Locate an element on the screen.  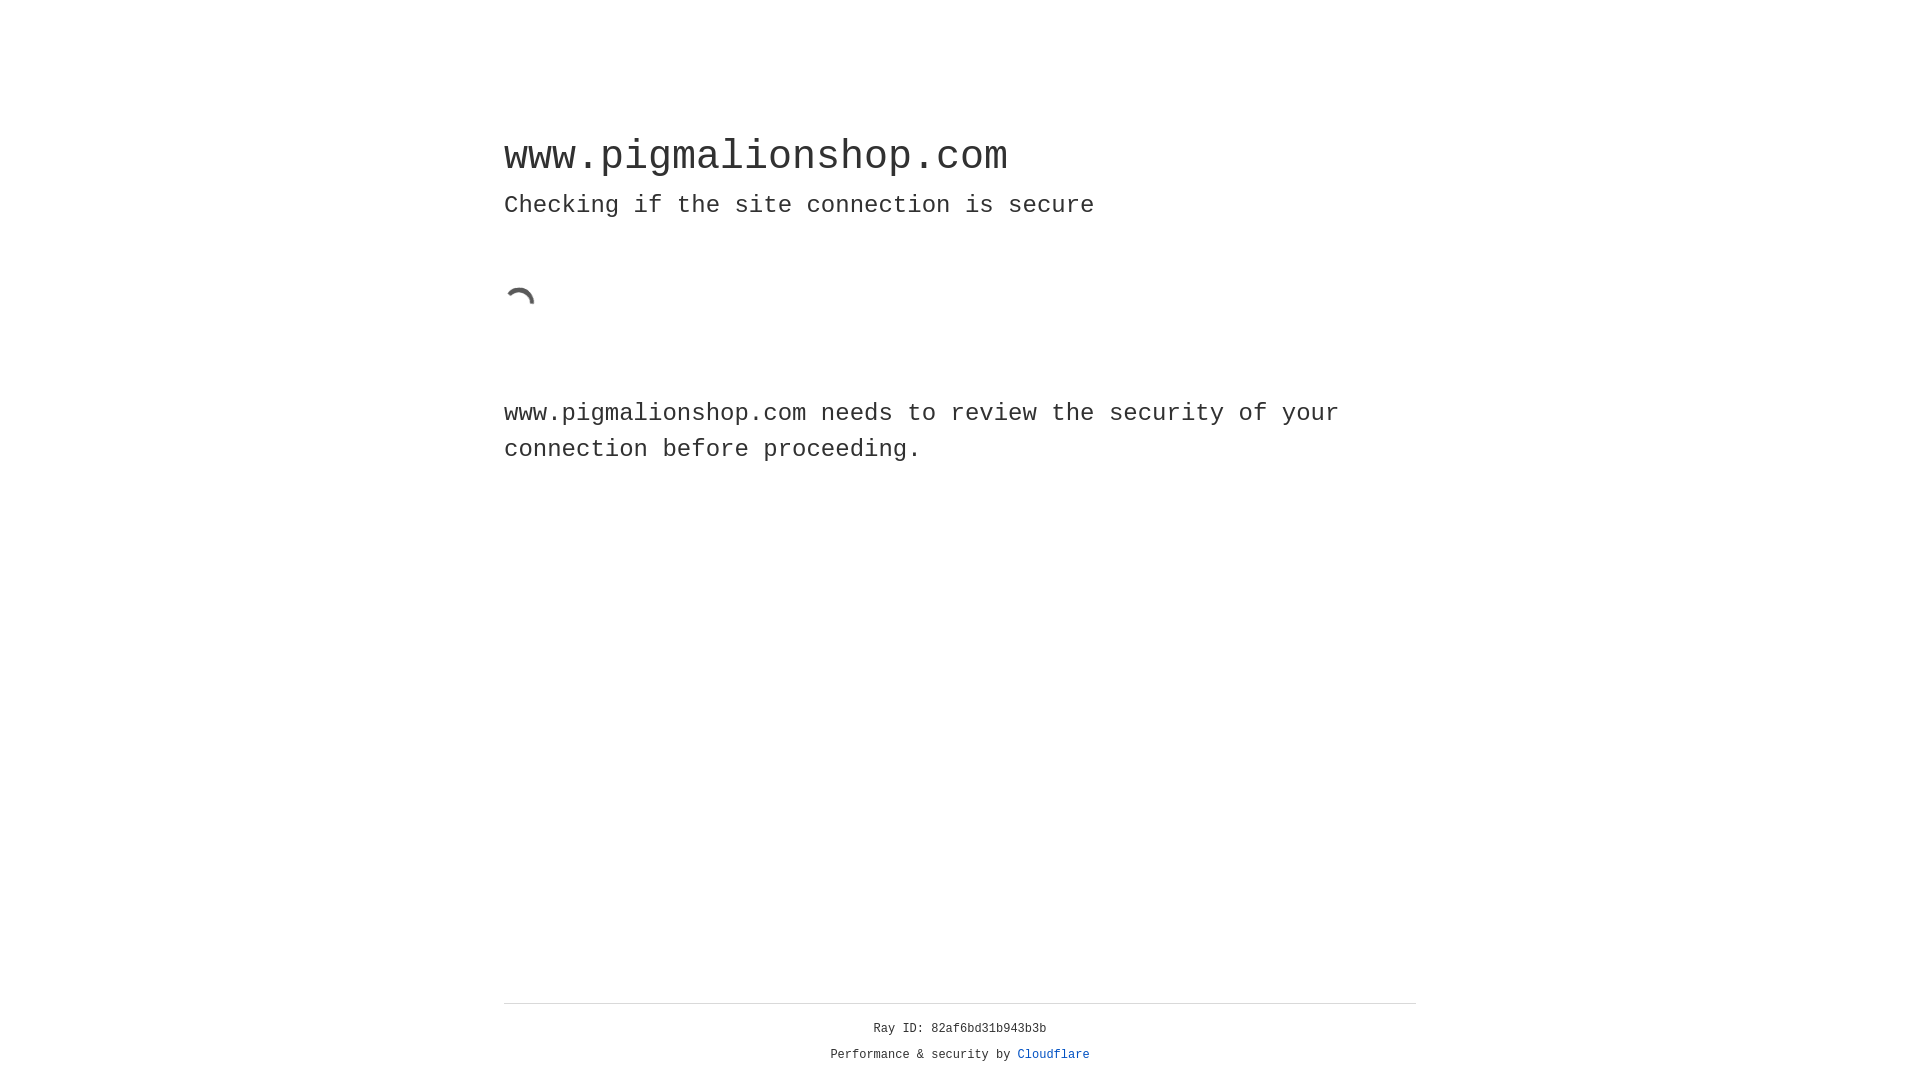
Cloudflare is located at coordinates (1054, 1055).